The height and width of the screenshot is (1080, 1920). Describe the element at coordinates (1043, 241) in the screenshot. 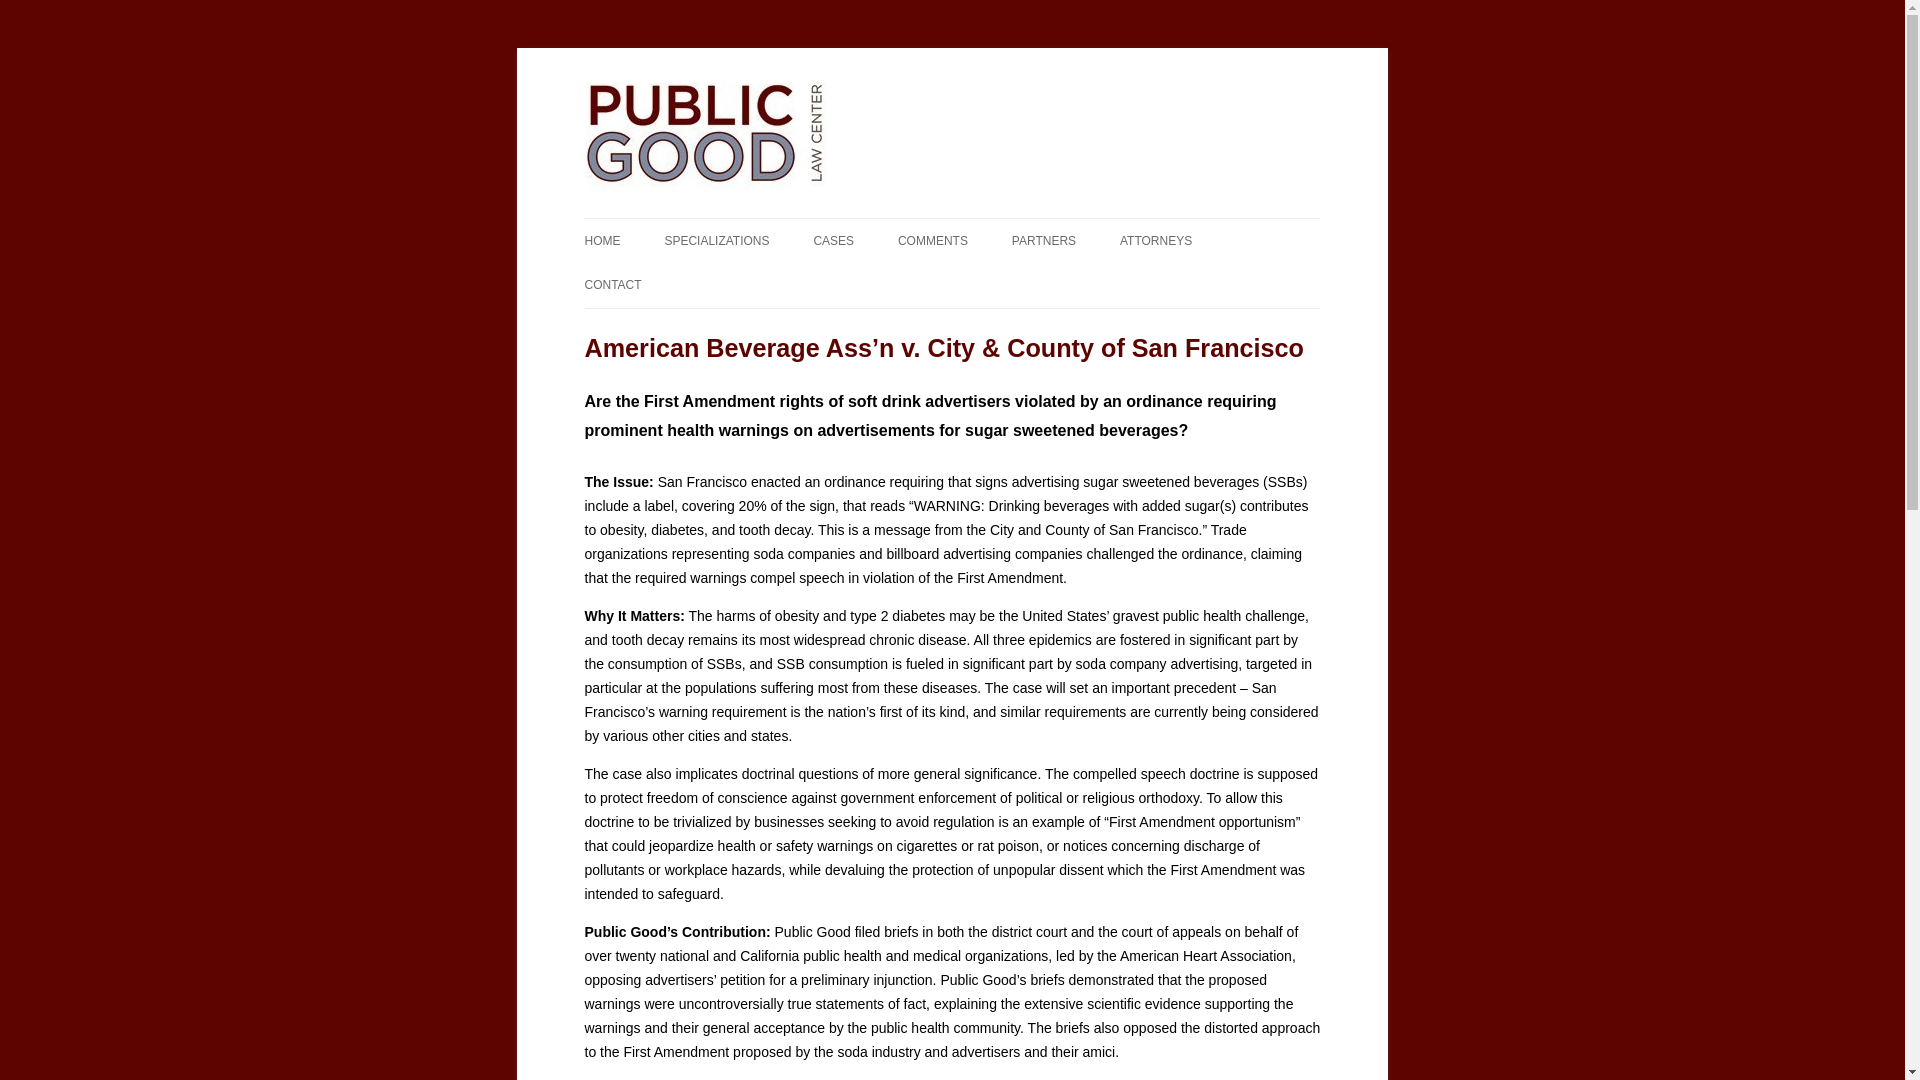

I see `PARTNERS` at that location.